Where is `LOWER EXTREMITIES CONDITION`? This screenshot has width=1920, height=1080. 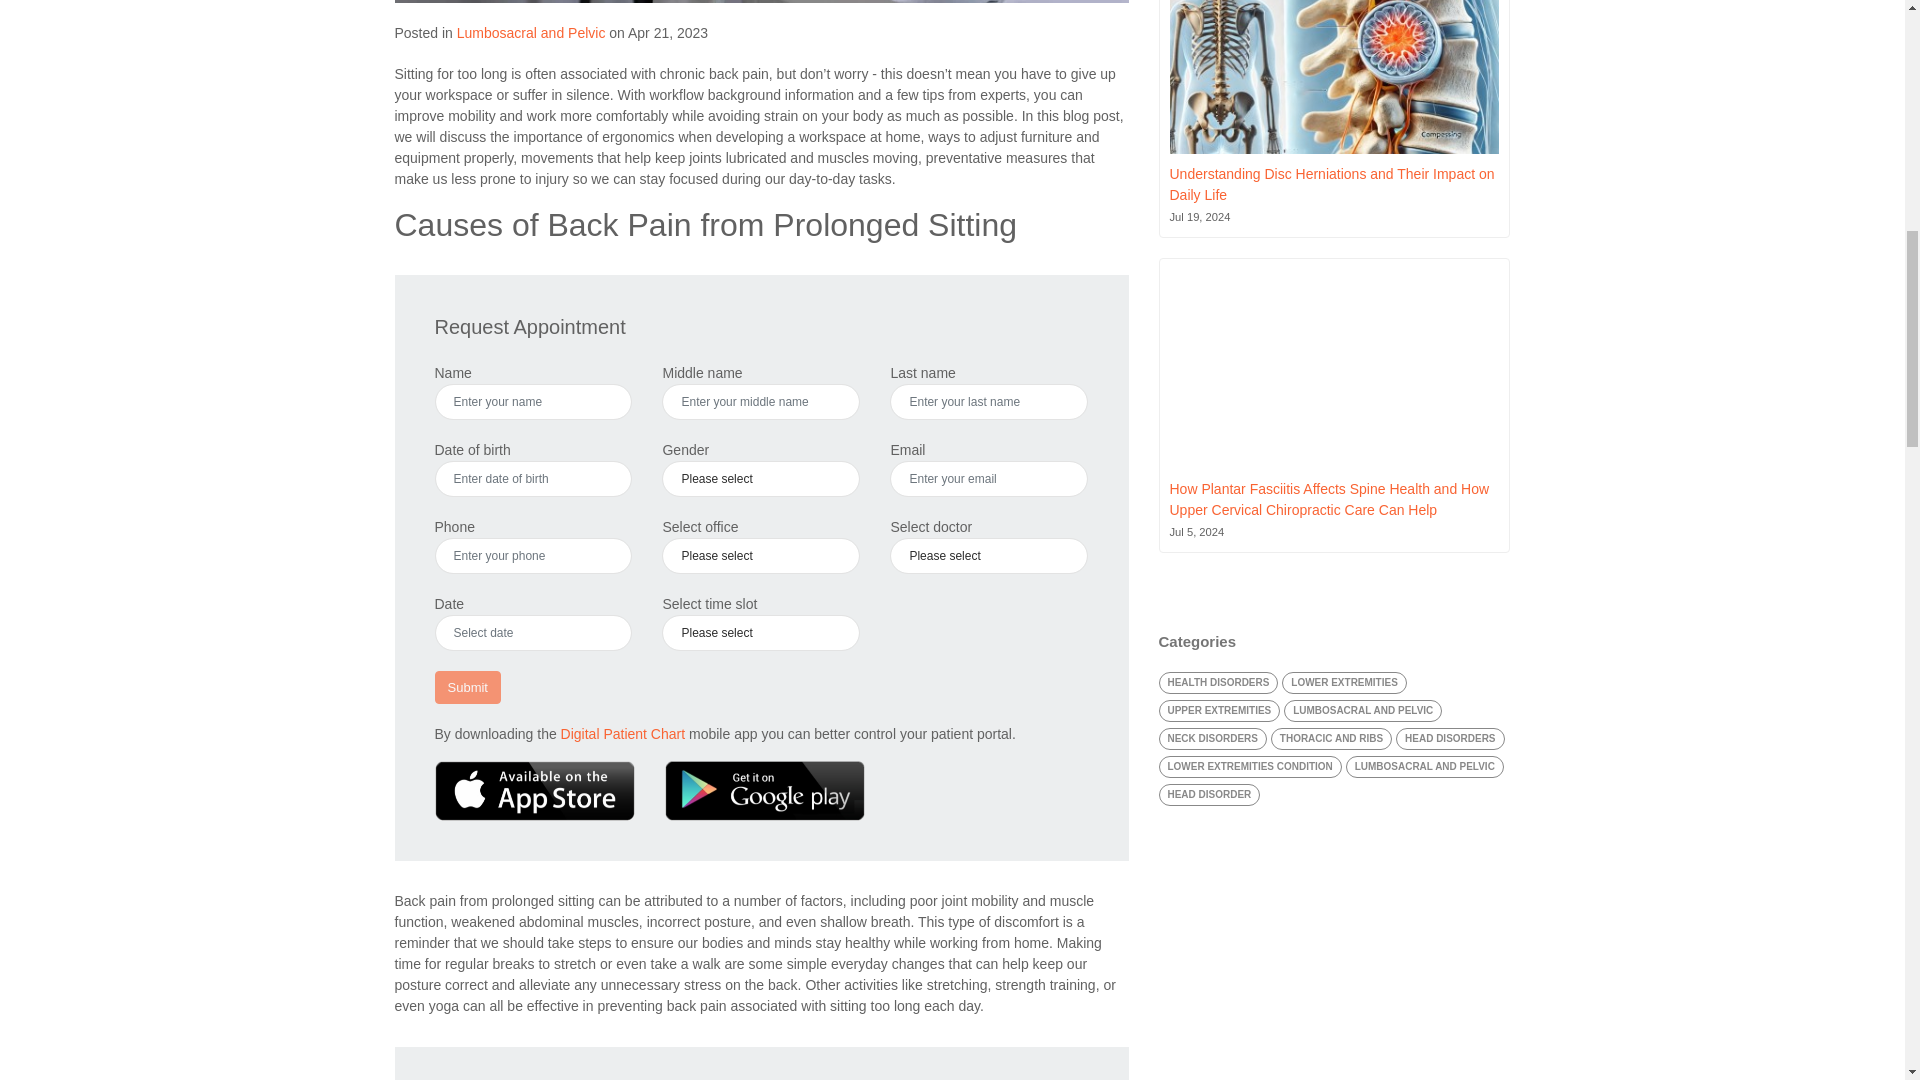
LOWER EXTREMITIES CONDITION is located at coordinates (1248, 766).